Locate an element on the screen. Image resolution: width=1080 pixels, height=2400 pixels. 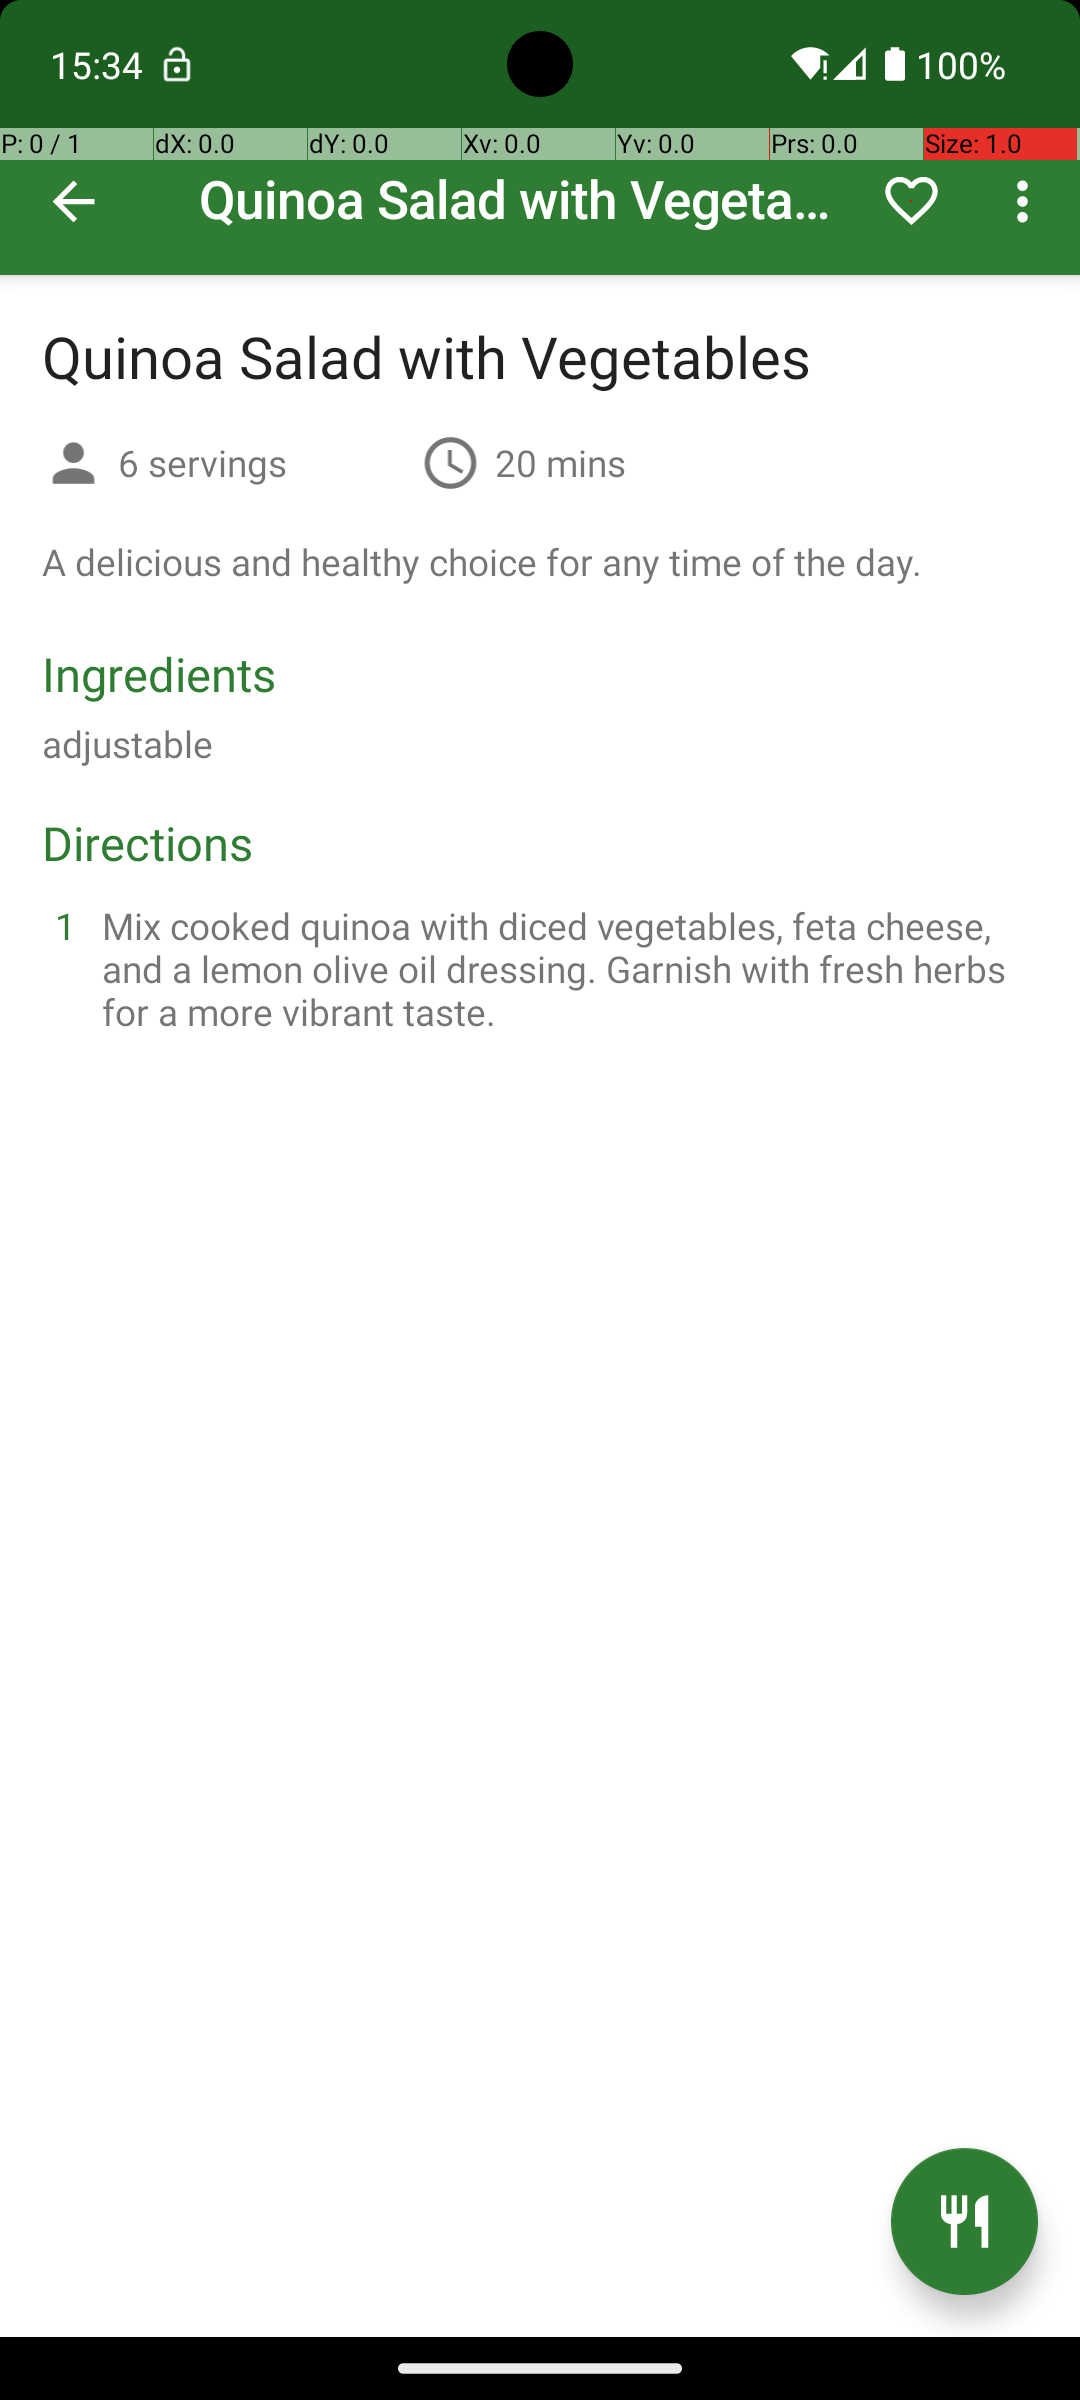
Mix cooked quinoa with diced vegetables, feta cheese, and a lemon olive oil dressing. Garnish with fresh herbs for a more vibrant taste. is located at coordinates (564, 968).